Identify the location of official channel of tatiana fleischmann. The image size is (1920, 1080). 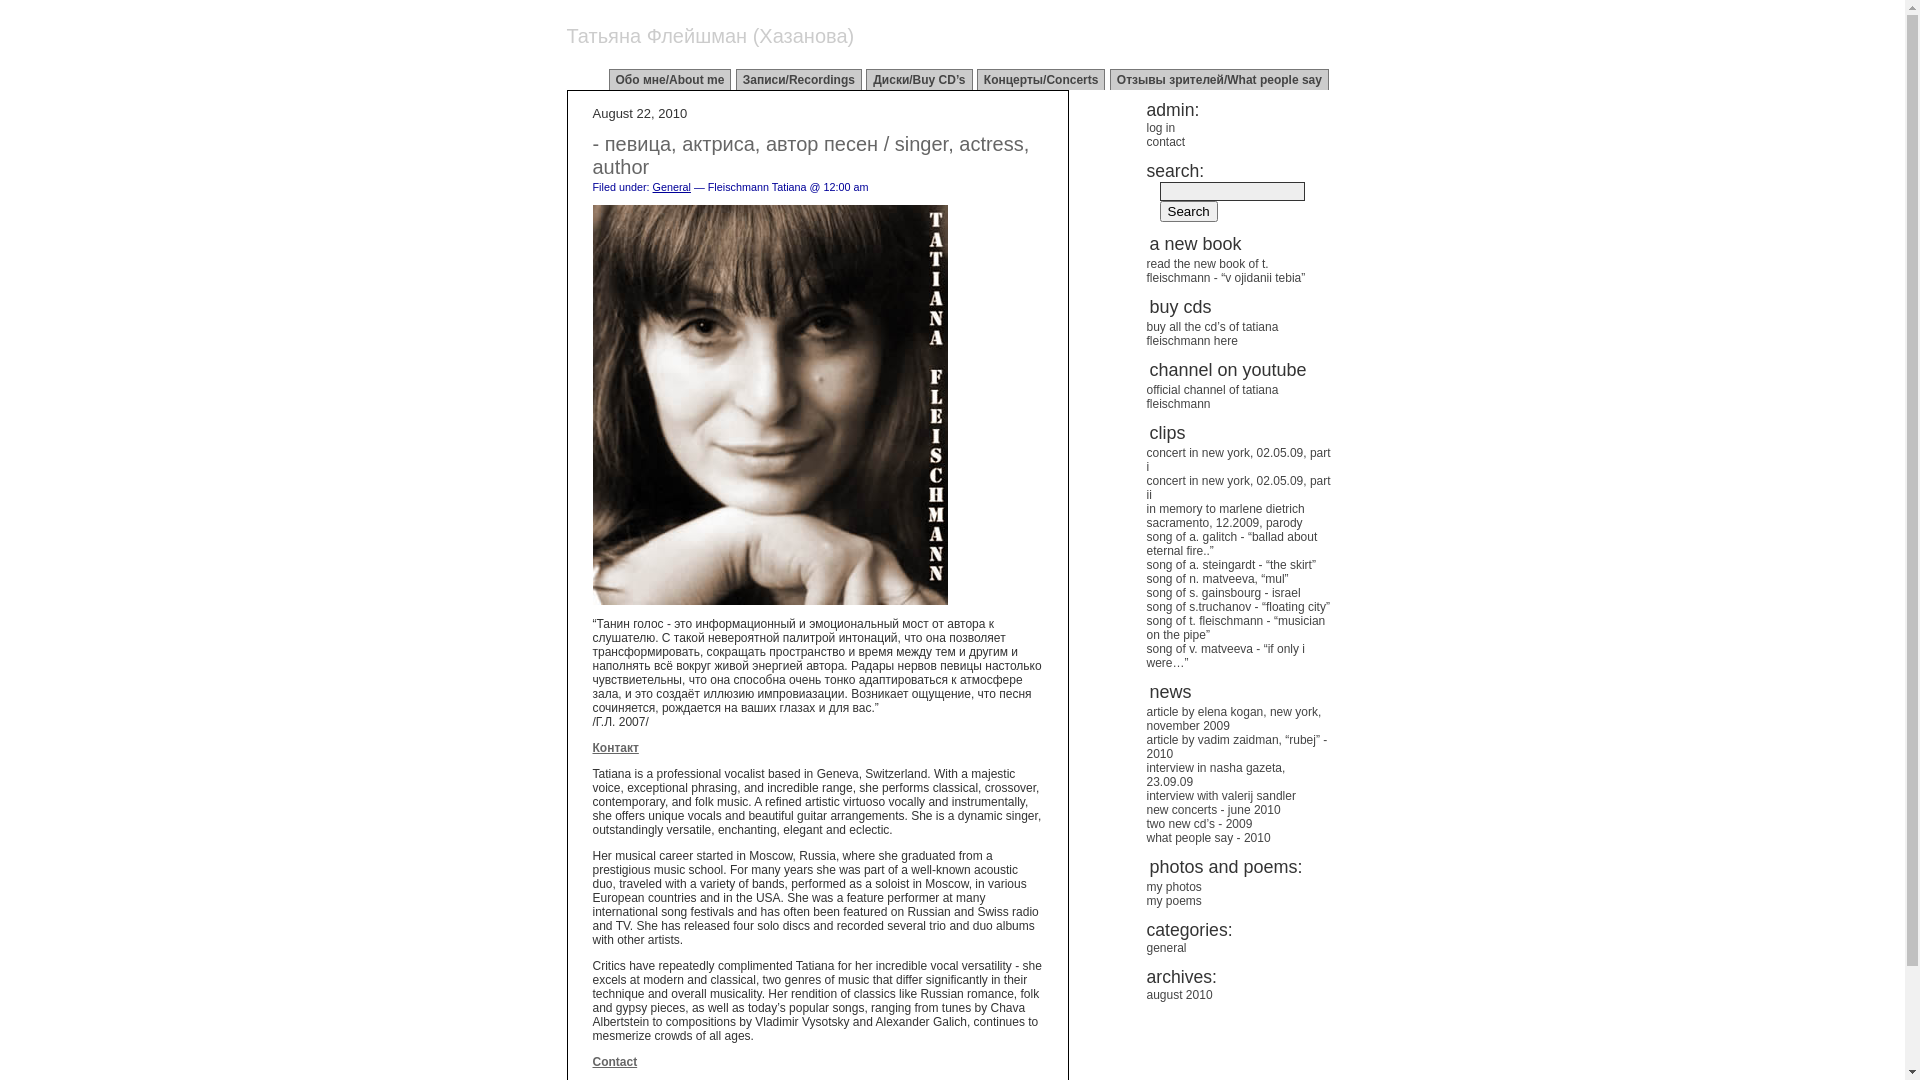
(1212, 397).